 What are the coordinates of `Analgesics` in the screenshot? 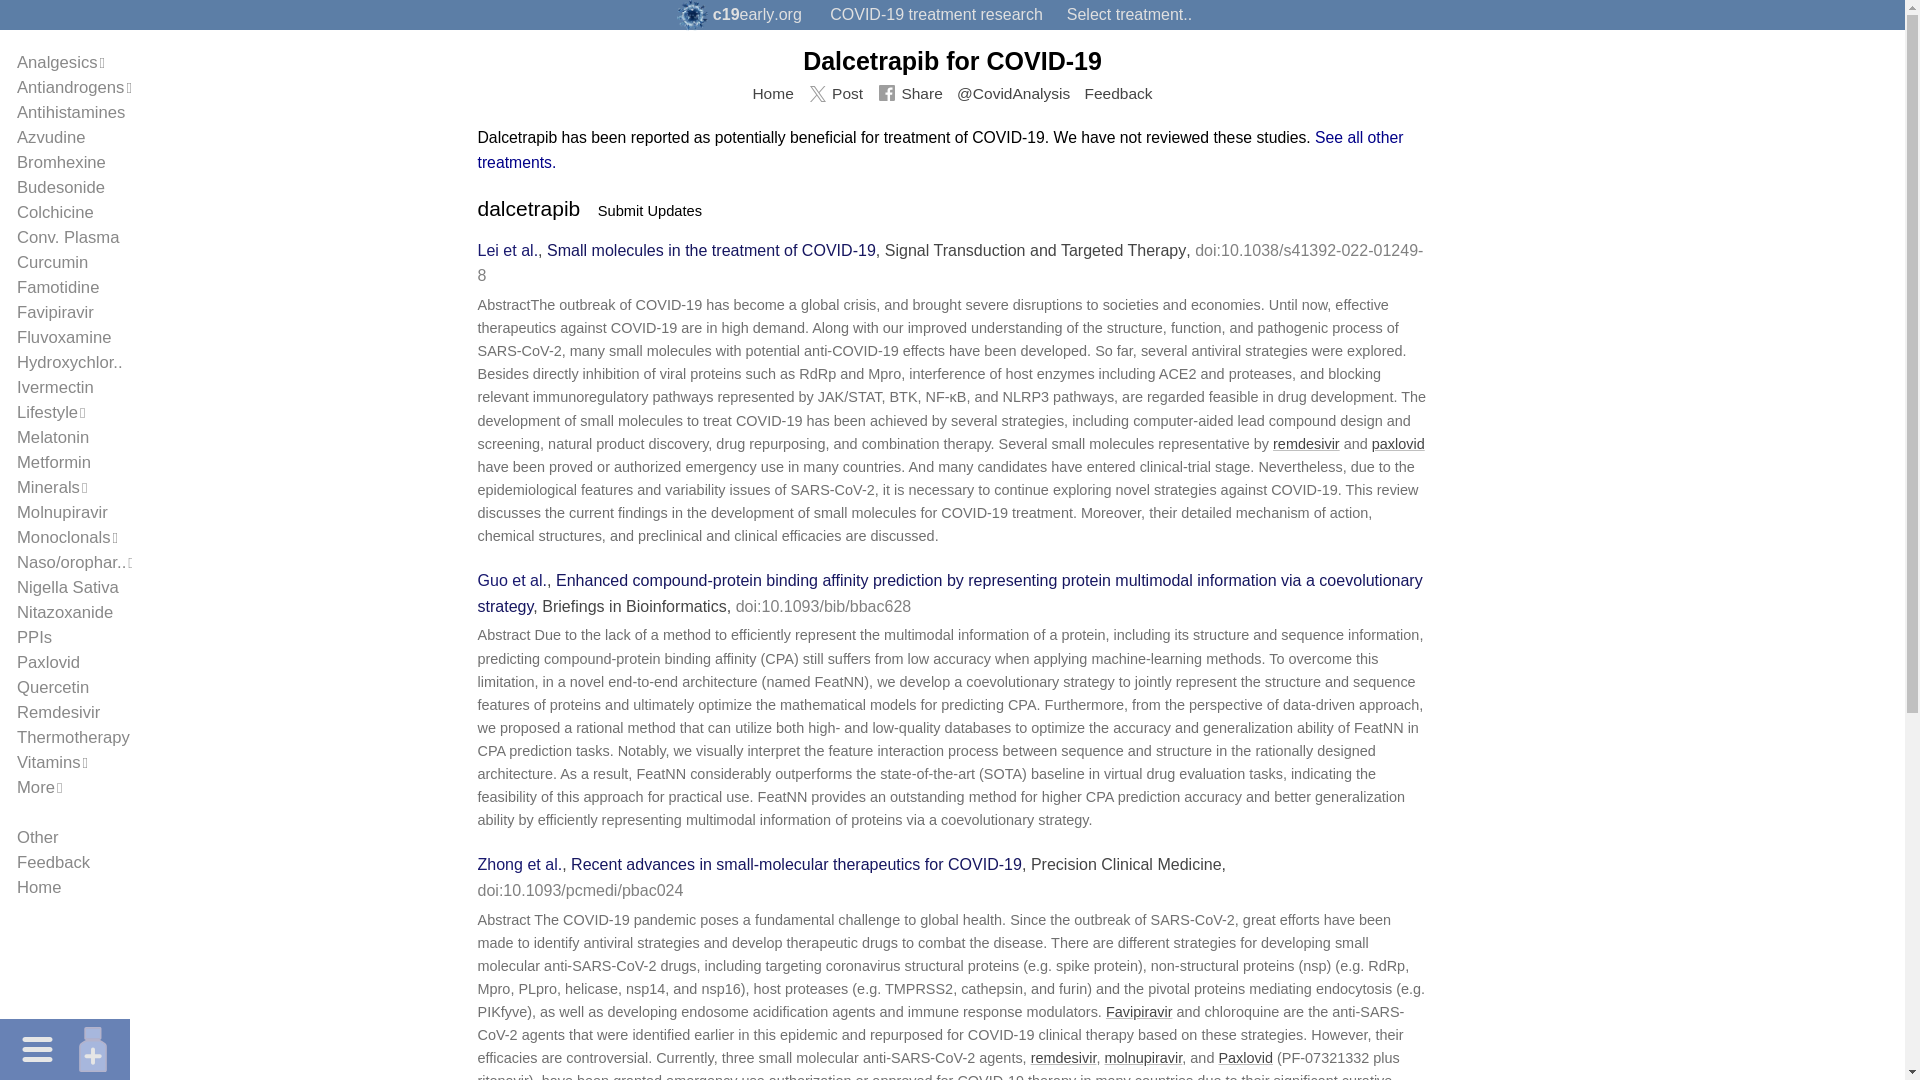 It's located at (57, 62).